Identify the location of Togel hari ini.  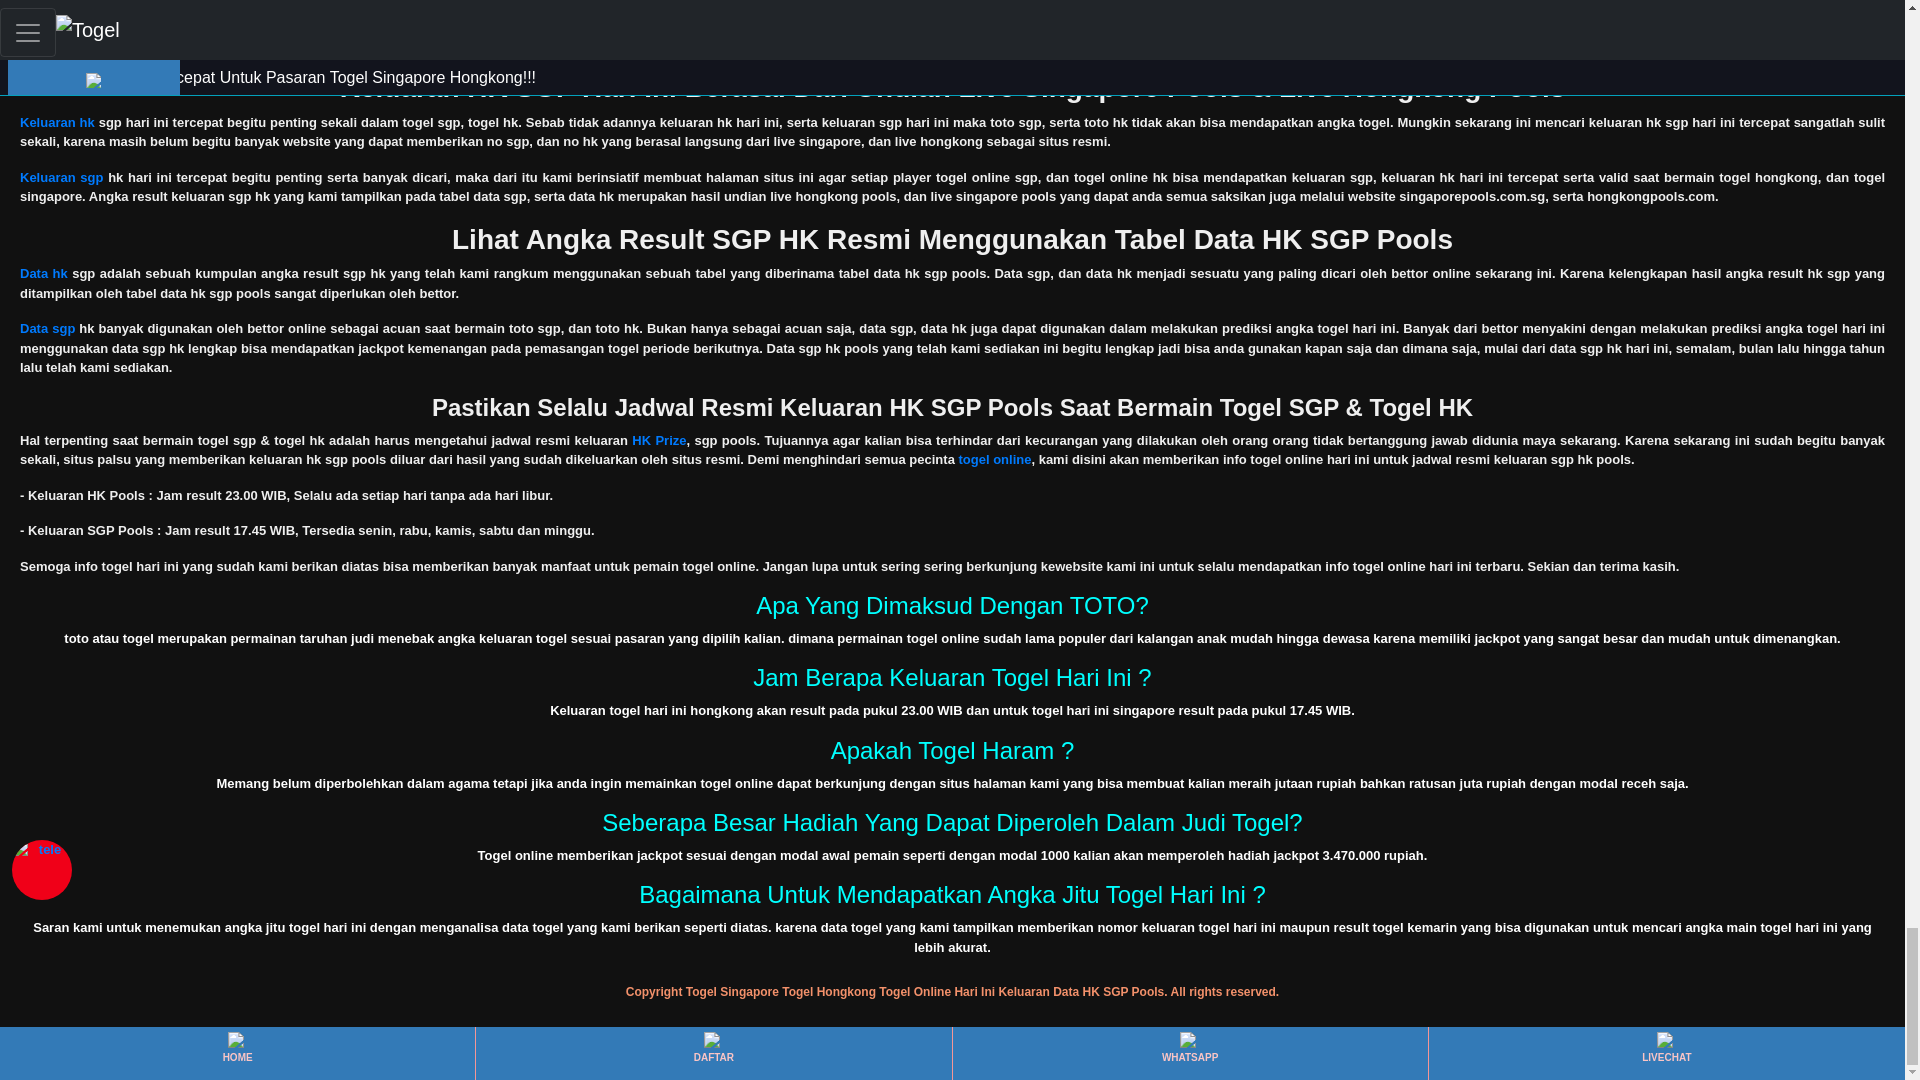
(60, 26).